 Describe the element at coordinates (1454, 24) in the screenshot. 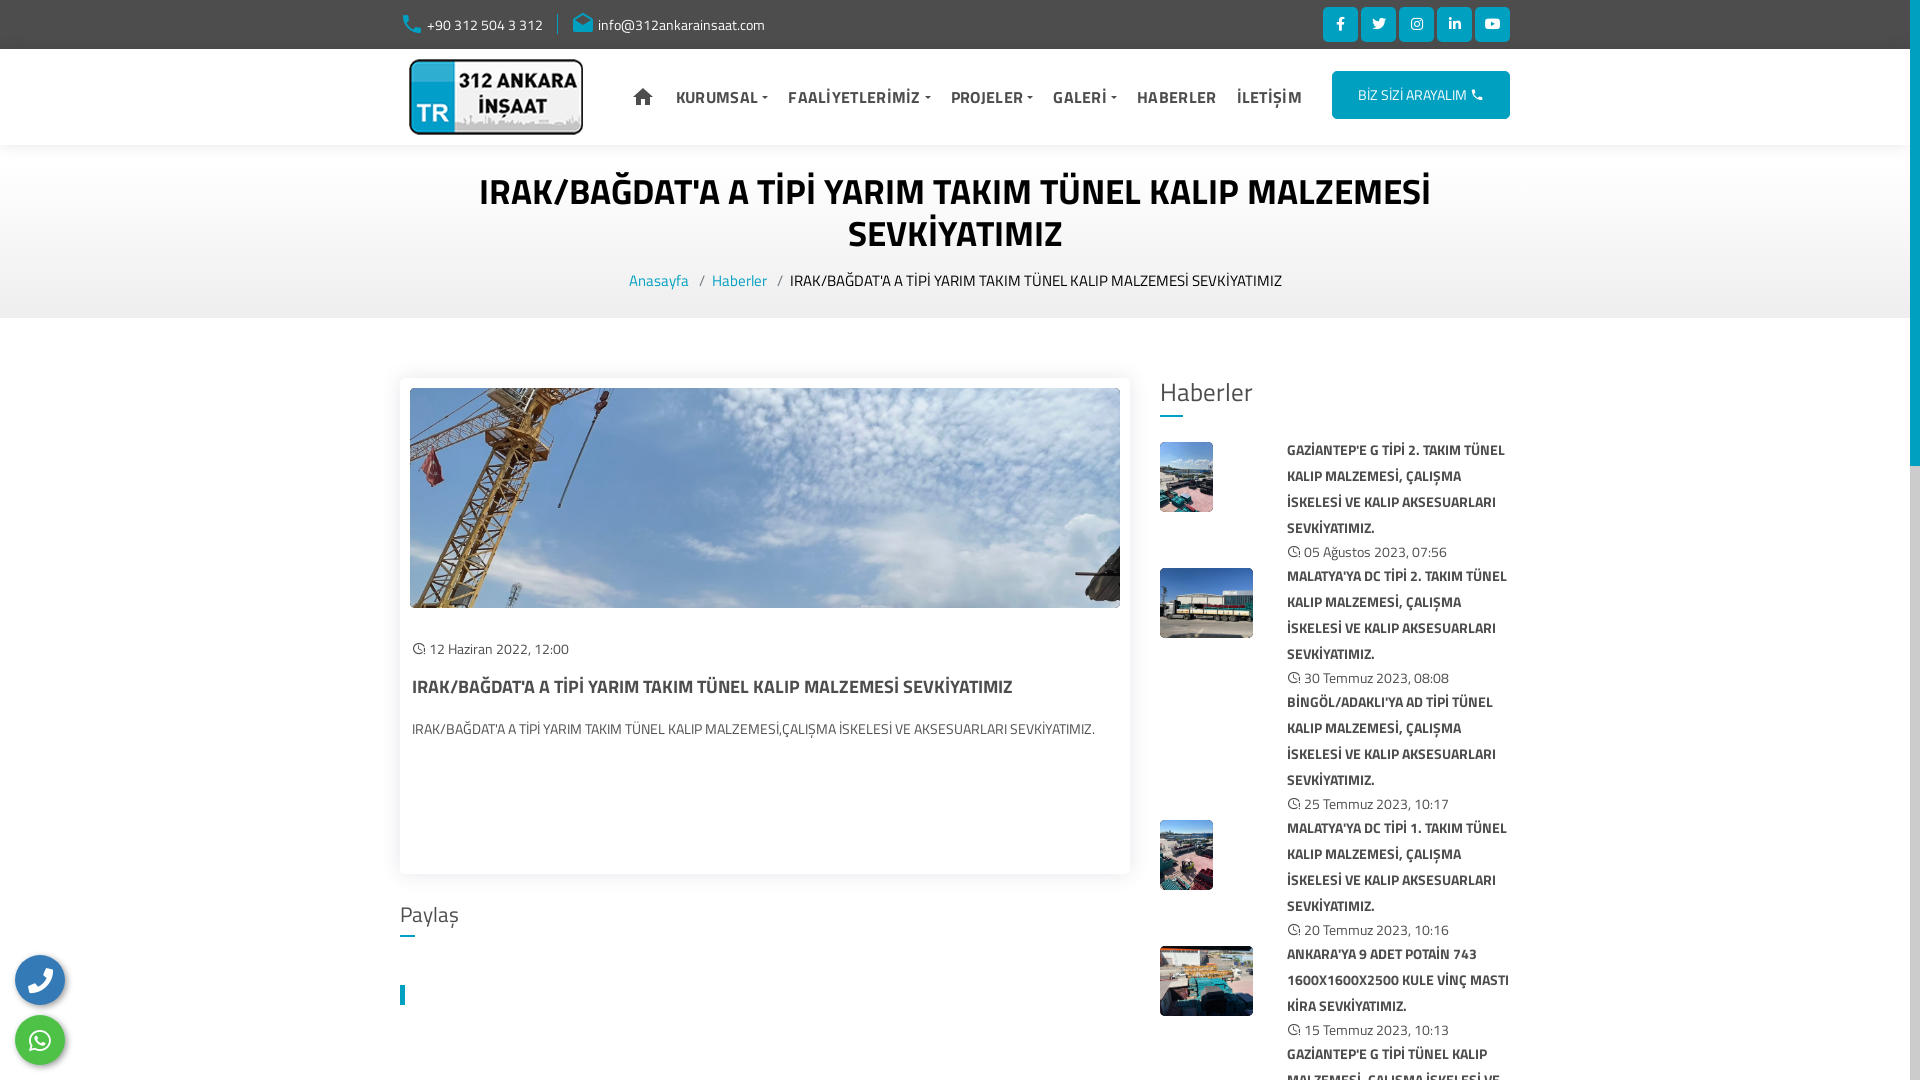

I see `linkedin` at that location.